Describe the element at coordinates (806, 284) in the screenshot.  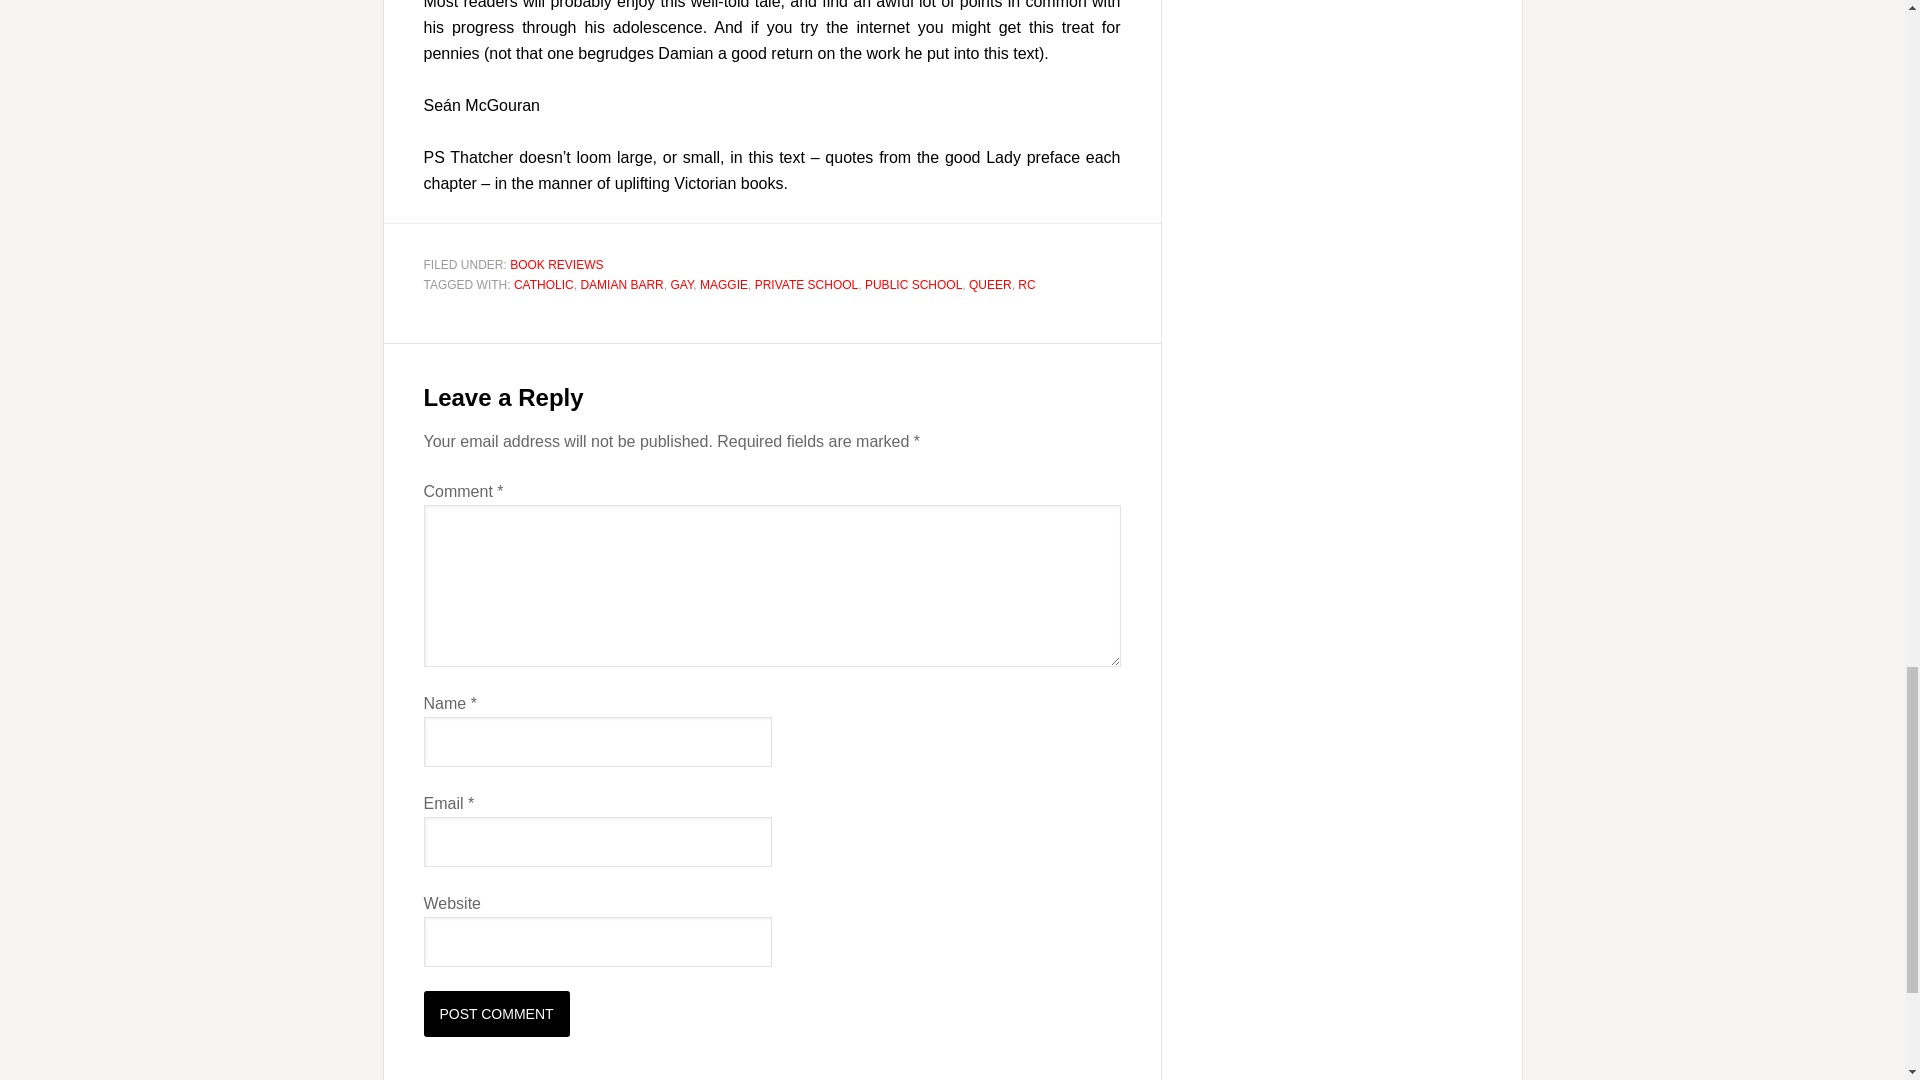
I see `PRIVATE SCHOOL` at that location.